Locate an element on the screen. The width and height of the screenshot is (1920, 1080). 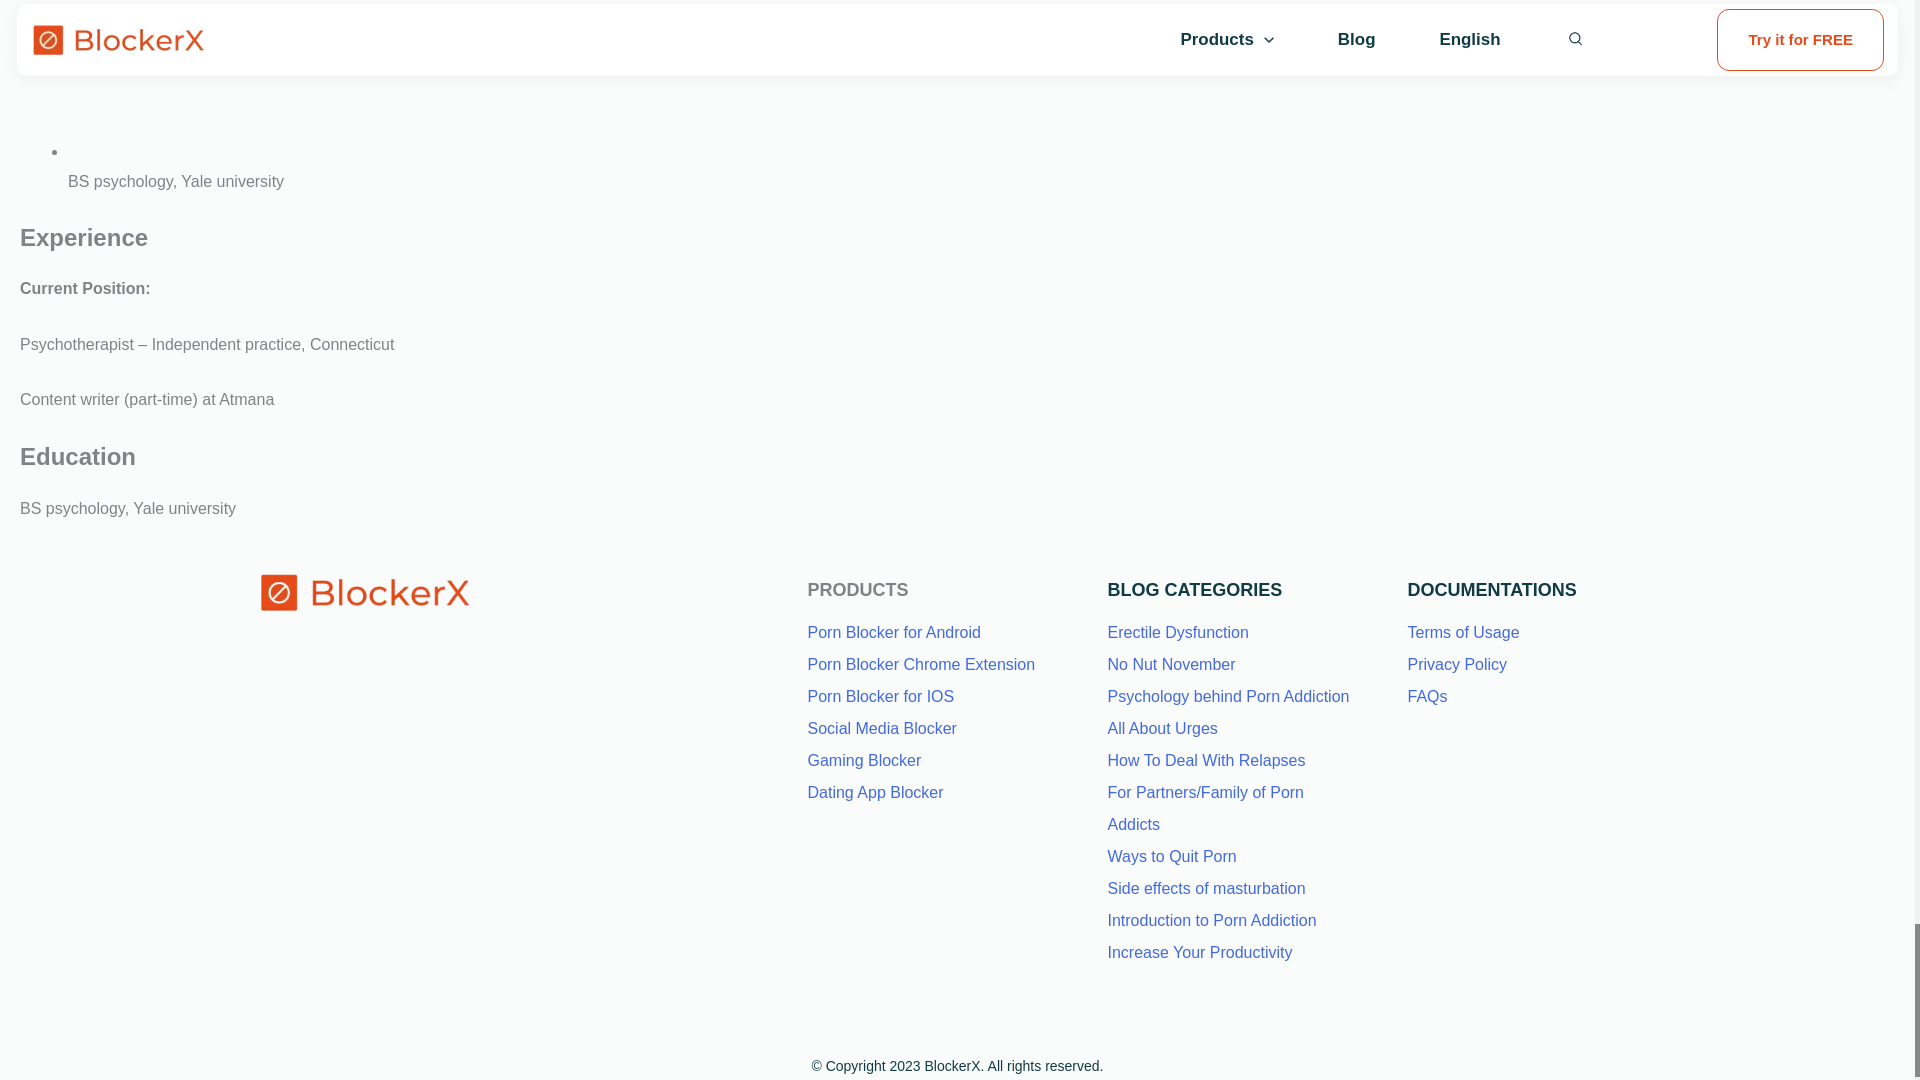
Gaming Blocker is located at coordinates (864, 760).